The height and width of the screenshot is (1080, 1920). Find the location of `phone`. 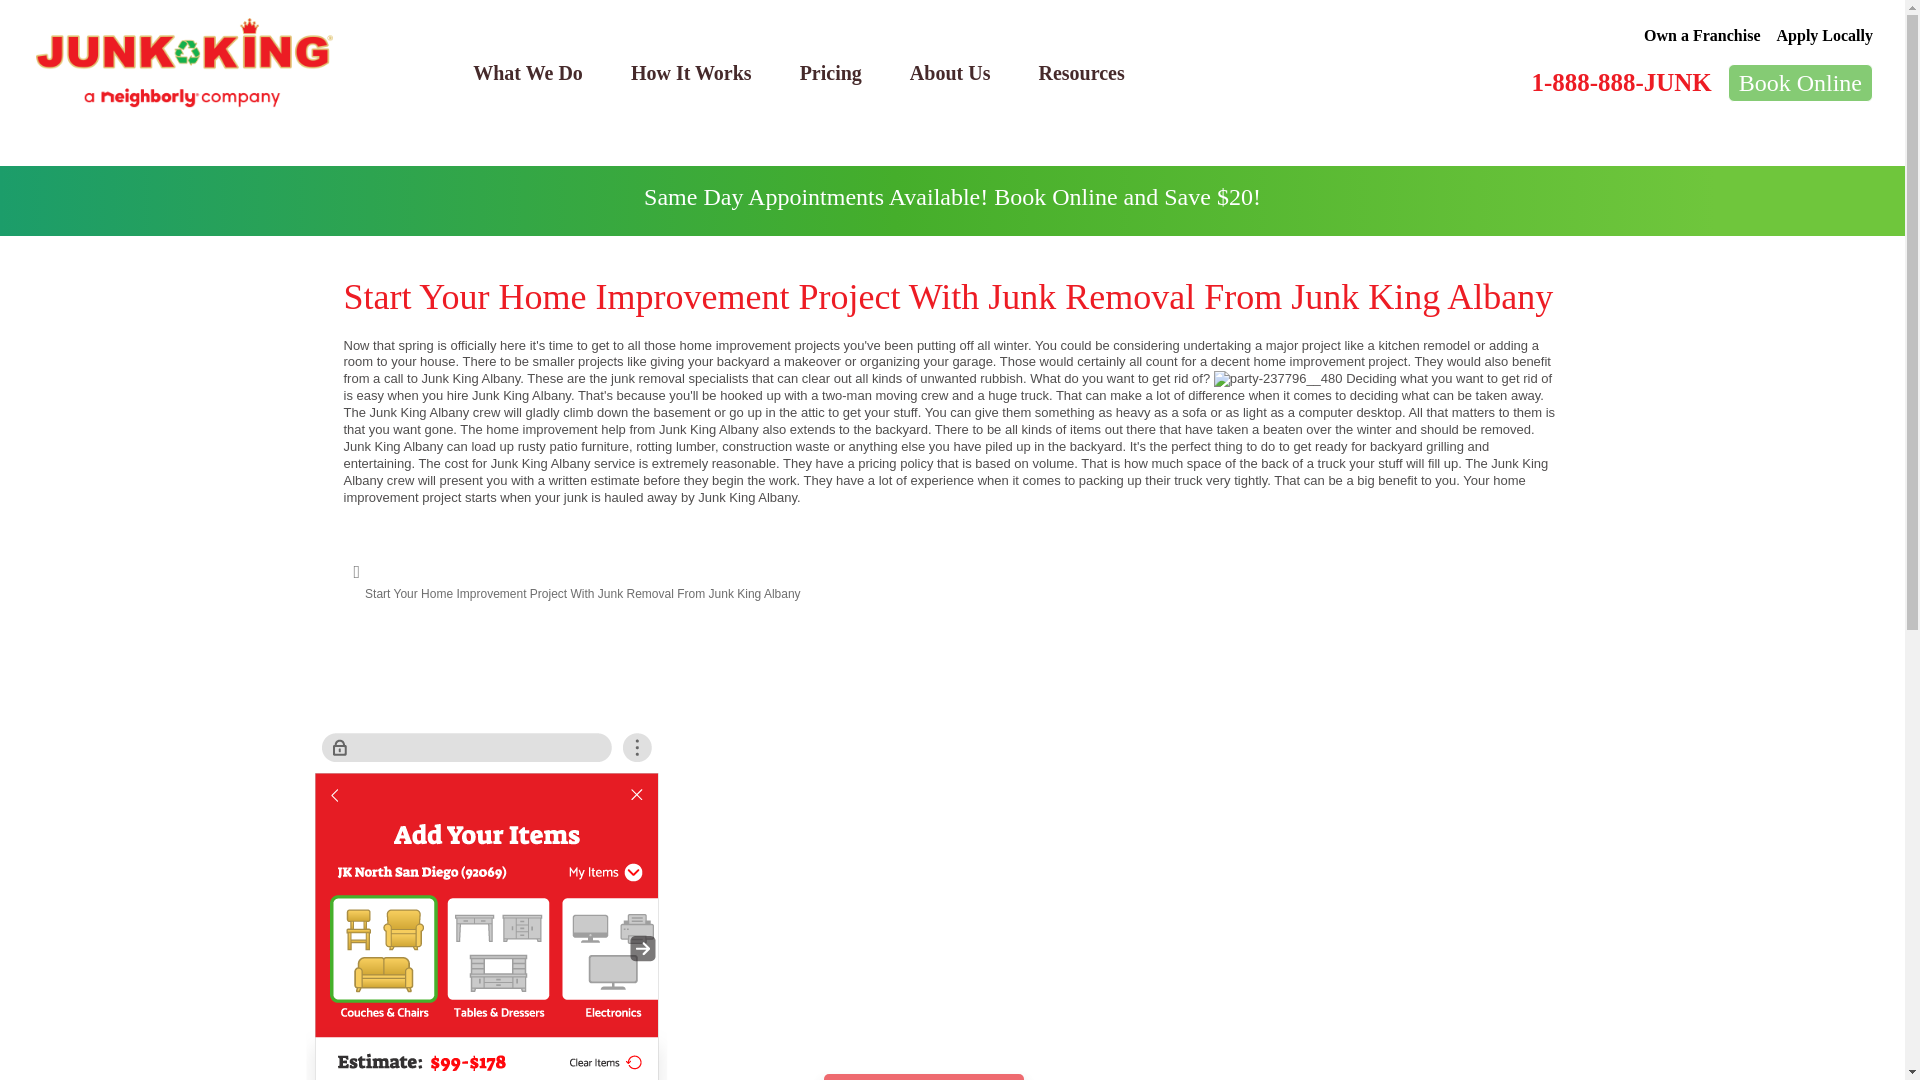

phone is located at coordinates (486, 901).